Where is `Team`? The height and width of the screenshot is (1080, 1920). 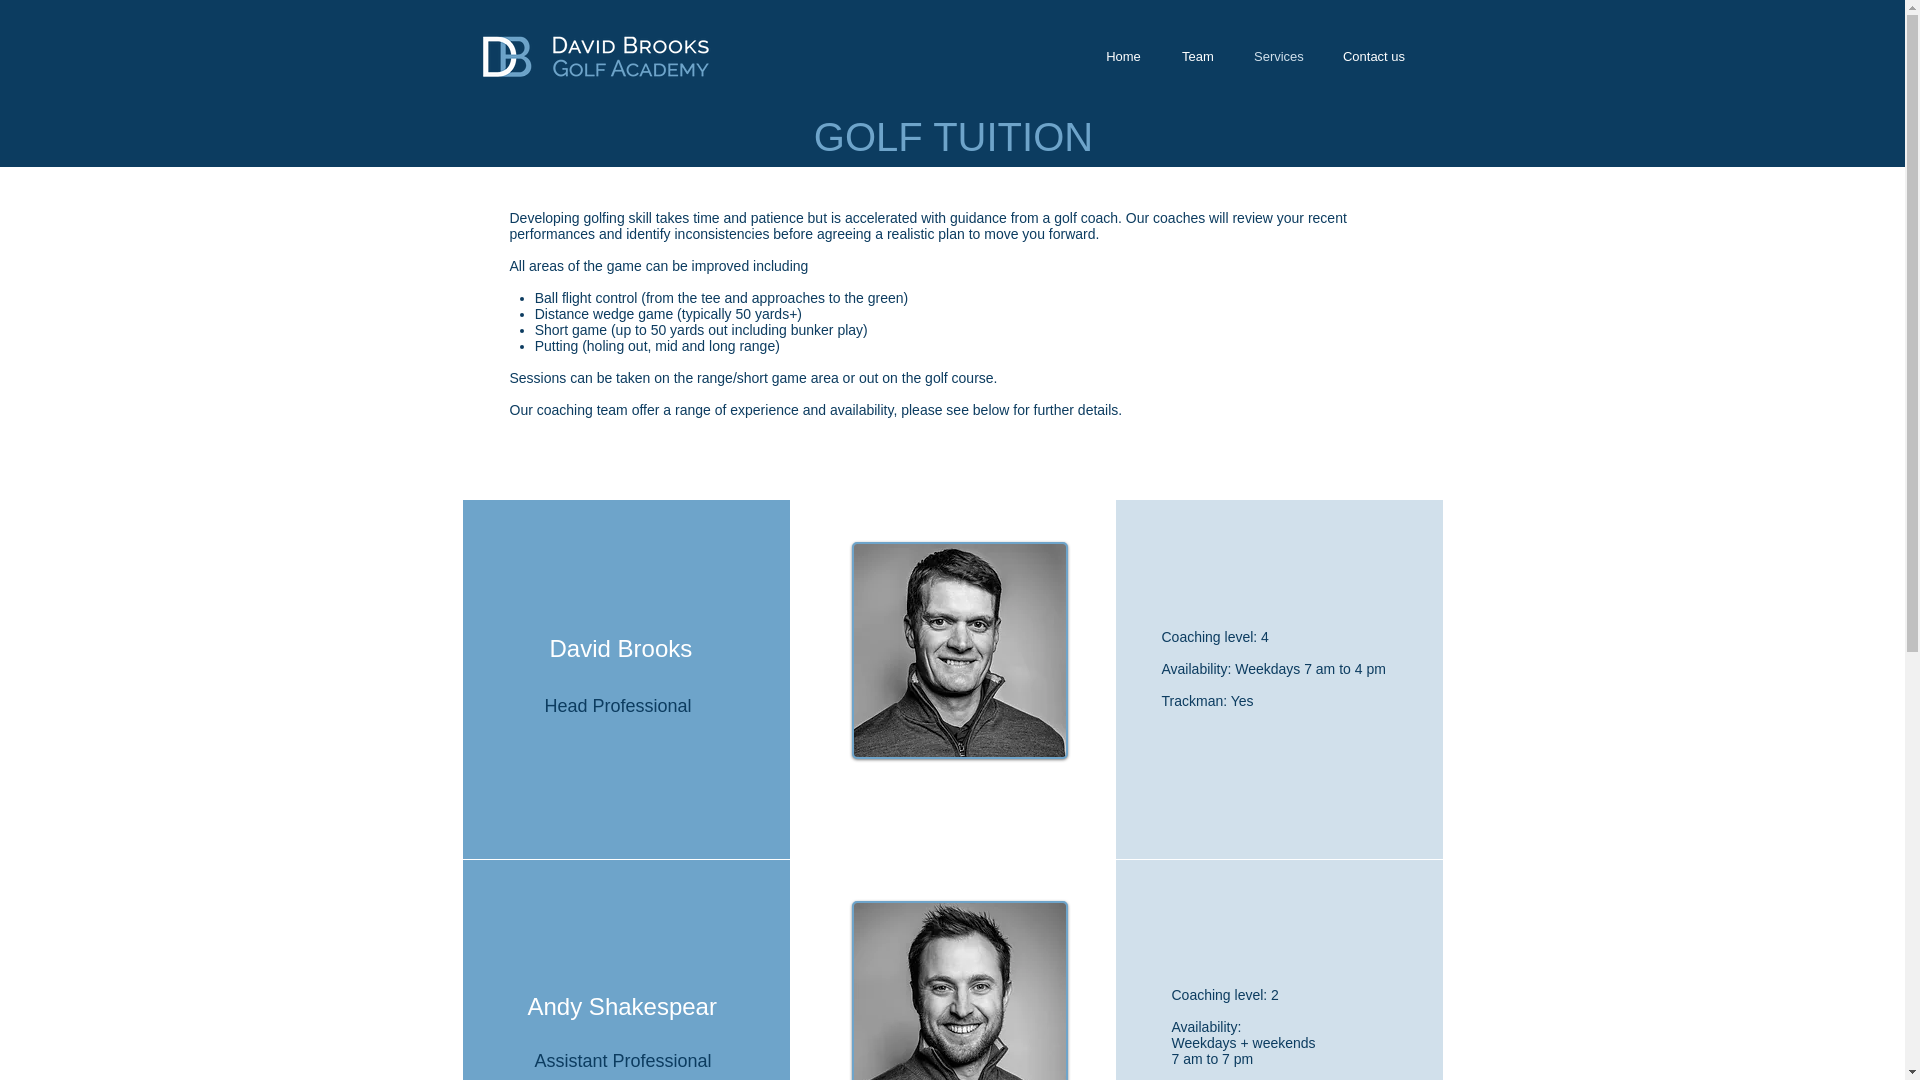
Team is located at coordinates (1198, 56).